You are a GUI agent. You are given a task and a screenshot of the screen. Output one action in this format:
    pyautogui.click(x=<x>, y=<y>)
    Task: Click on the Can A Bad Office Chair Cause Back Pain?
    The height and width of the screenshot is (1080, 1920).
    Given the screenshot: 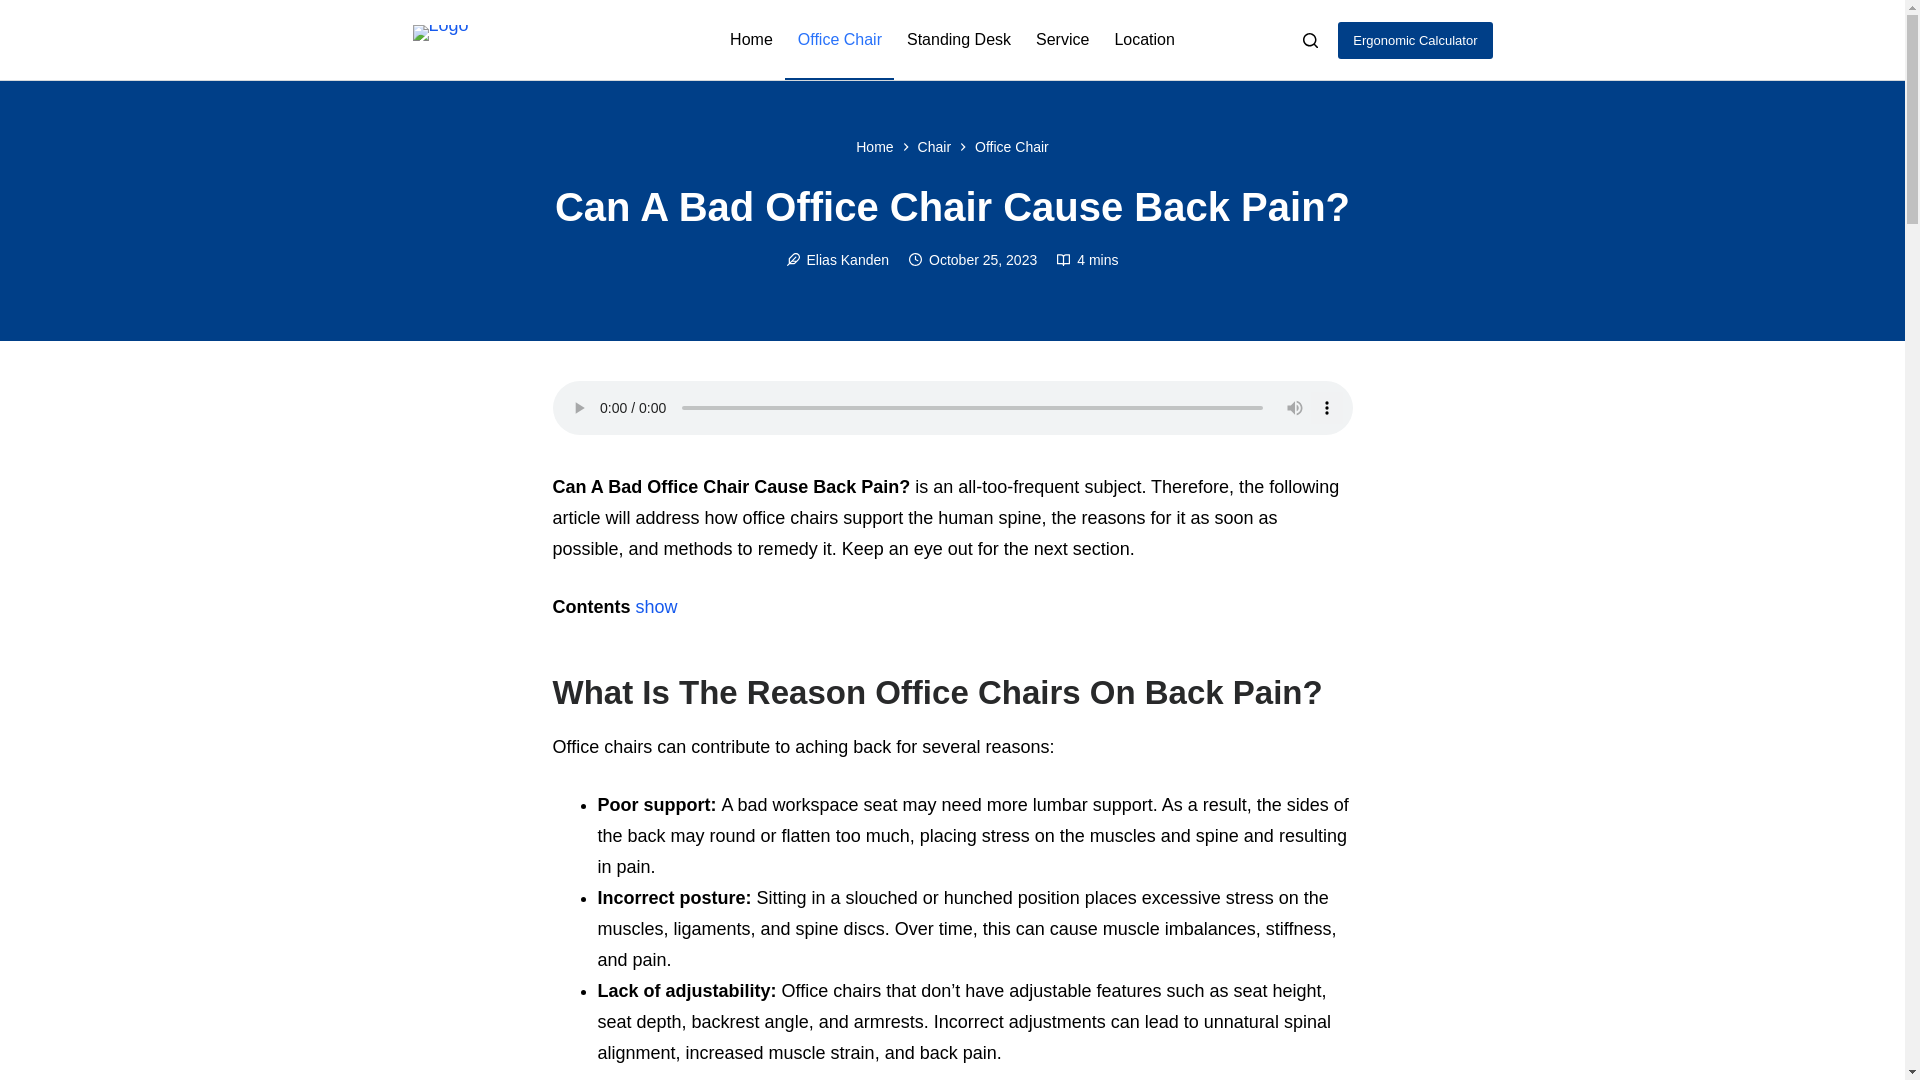 What is the action you would take?
    pyautogui.click(x=952, y=206)
    